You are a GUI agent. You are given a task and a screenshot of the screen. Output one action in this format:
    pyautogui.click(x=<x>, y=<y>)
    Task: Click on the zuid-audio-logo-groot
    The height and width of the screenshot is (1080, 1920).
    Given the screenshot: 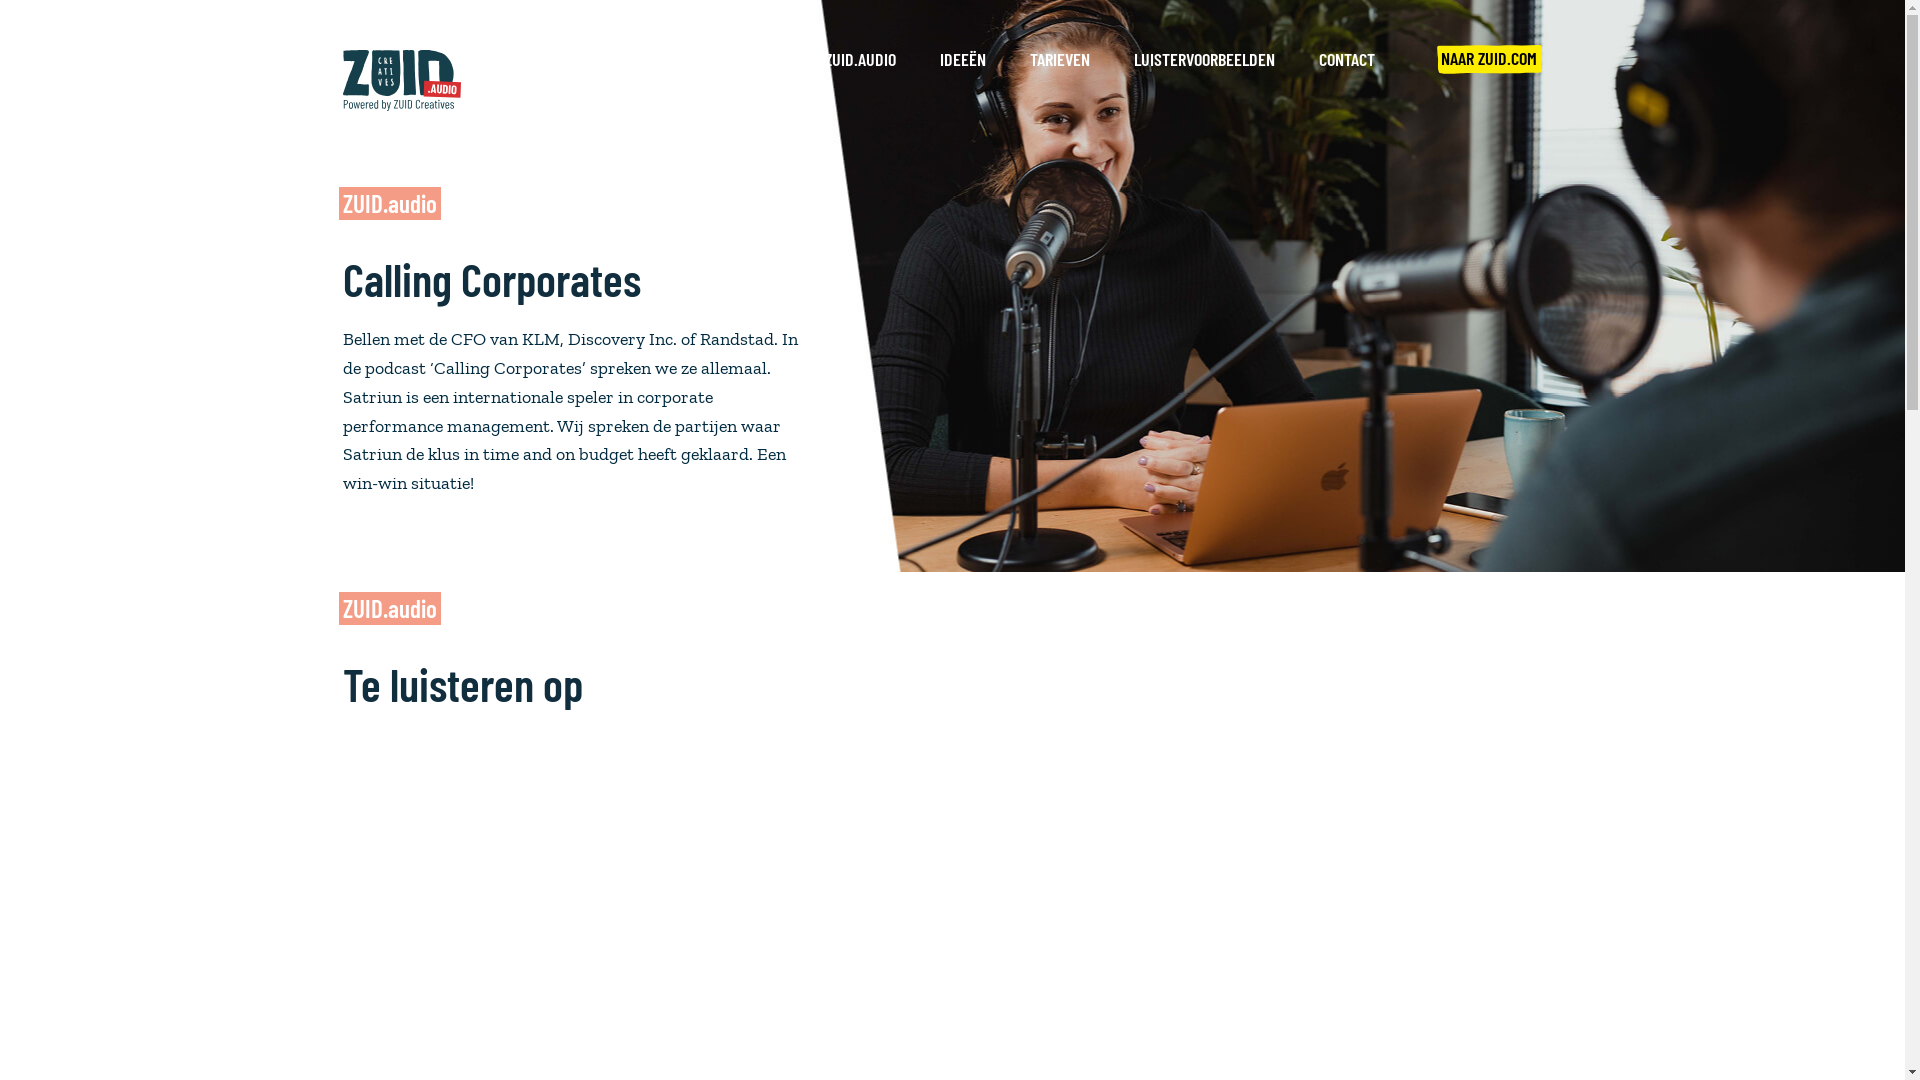 What is the action you would take?
    pyautogui.click(x=401, y=80)
    